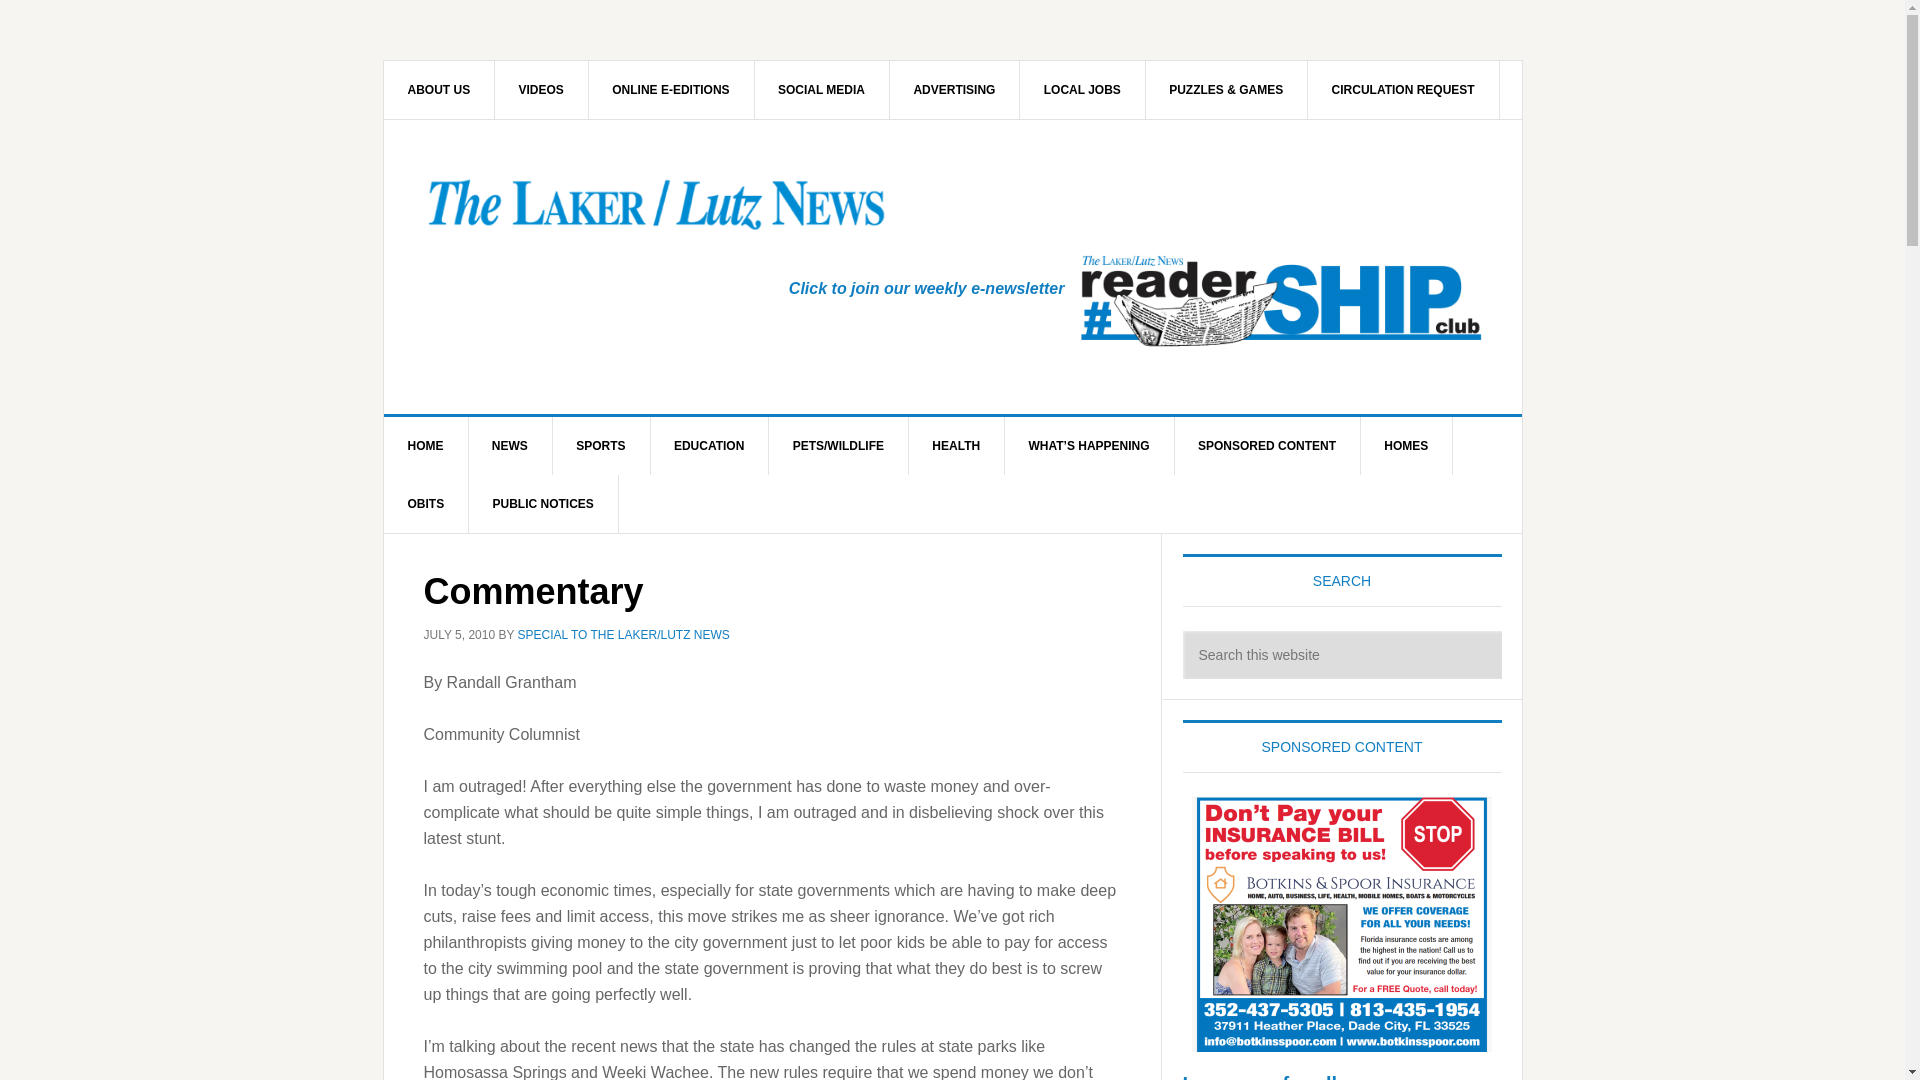  Describe the element at coordinates (1403, 89) in the screenshot. I see `CIRCULATION REQUEST` at that location.